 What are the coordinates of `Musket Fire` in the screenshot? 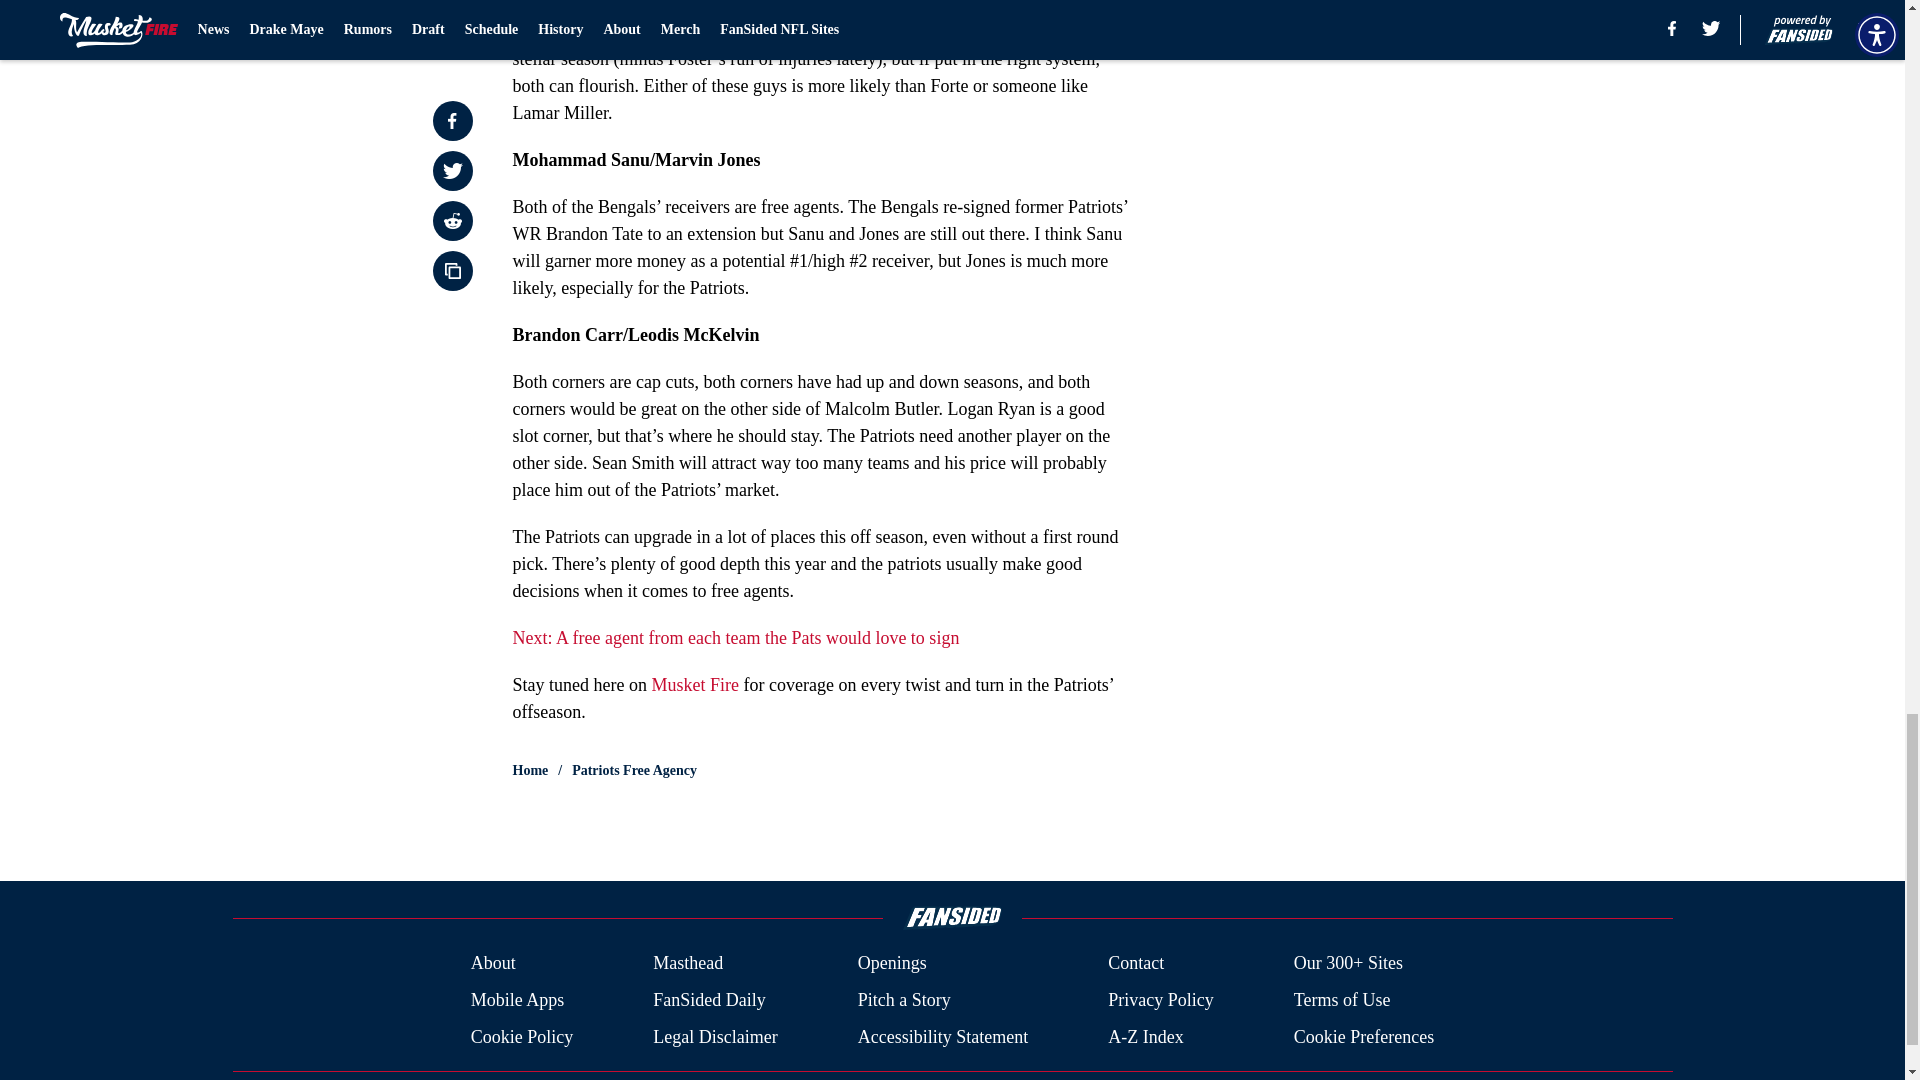 It's located at (694, 685).